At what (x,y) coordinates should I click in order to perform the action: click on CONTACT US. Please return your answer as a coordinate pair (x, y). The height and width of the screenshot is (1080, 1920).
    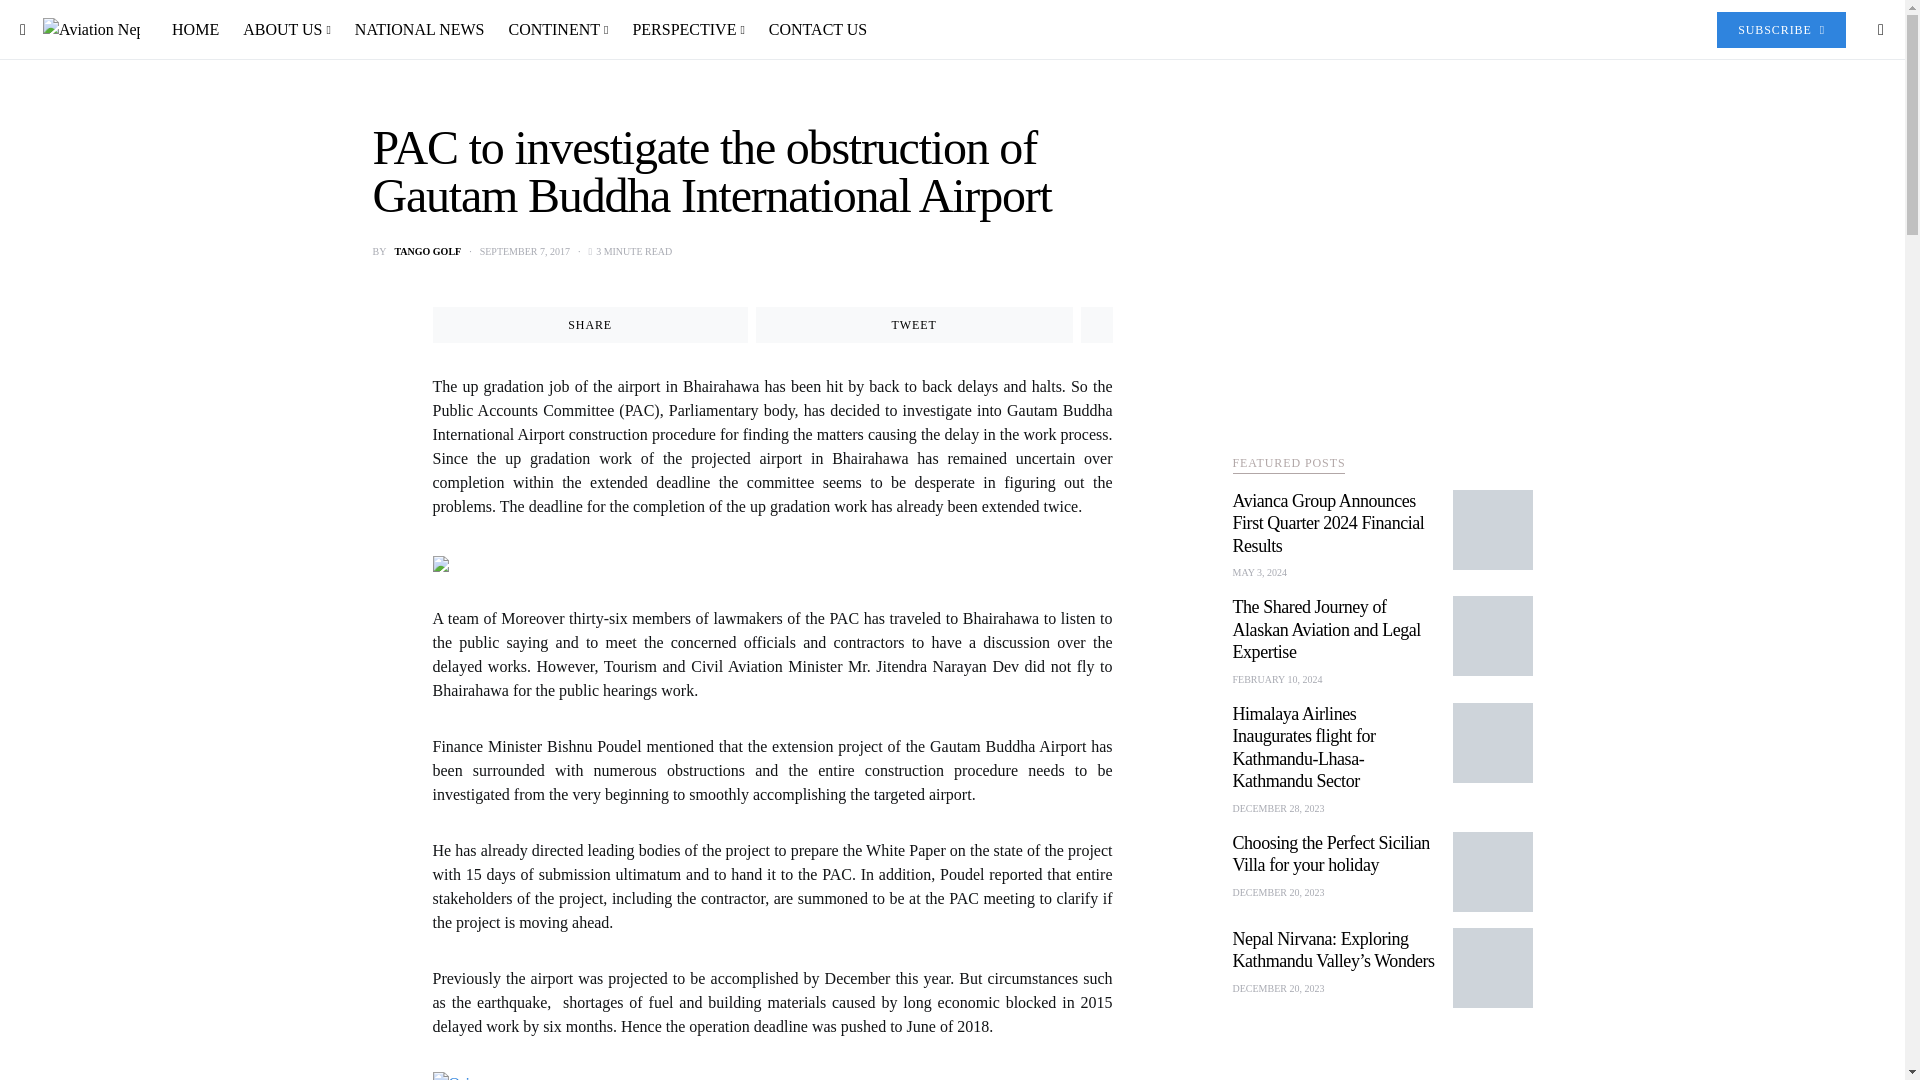
    Looking at the image, I should click on (812, 30).